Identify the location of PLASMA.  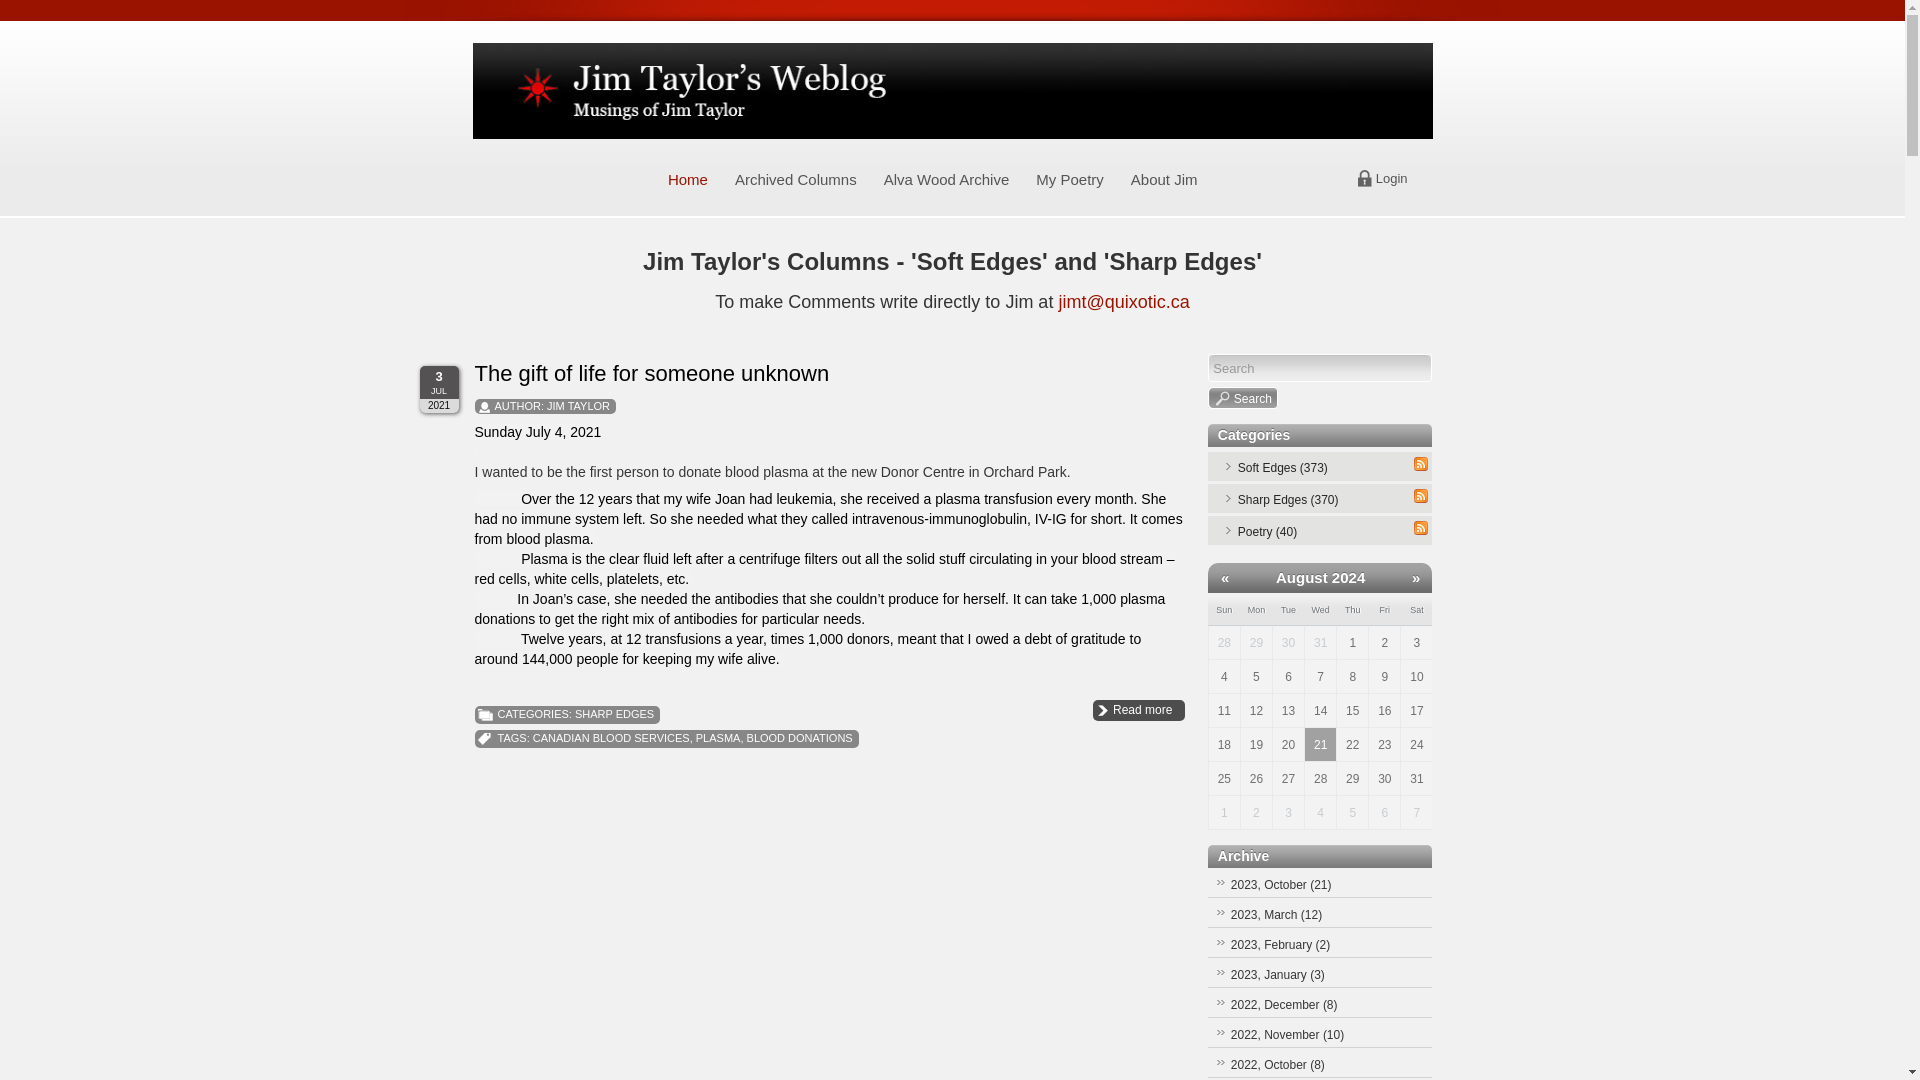
(718, 738).